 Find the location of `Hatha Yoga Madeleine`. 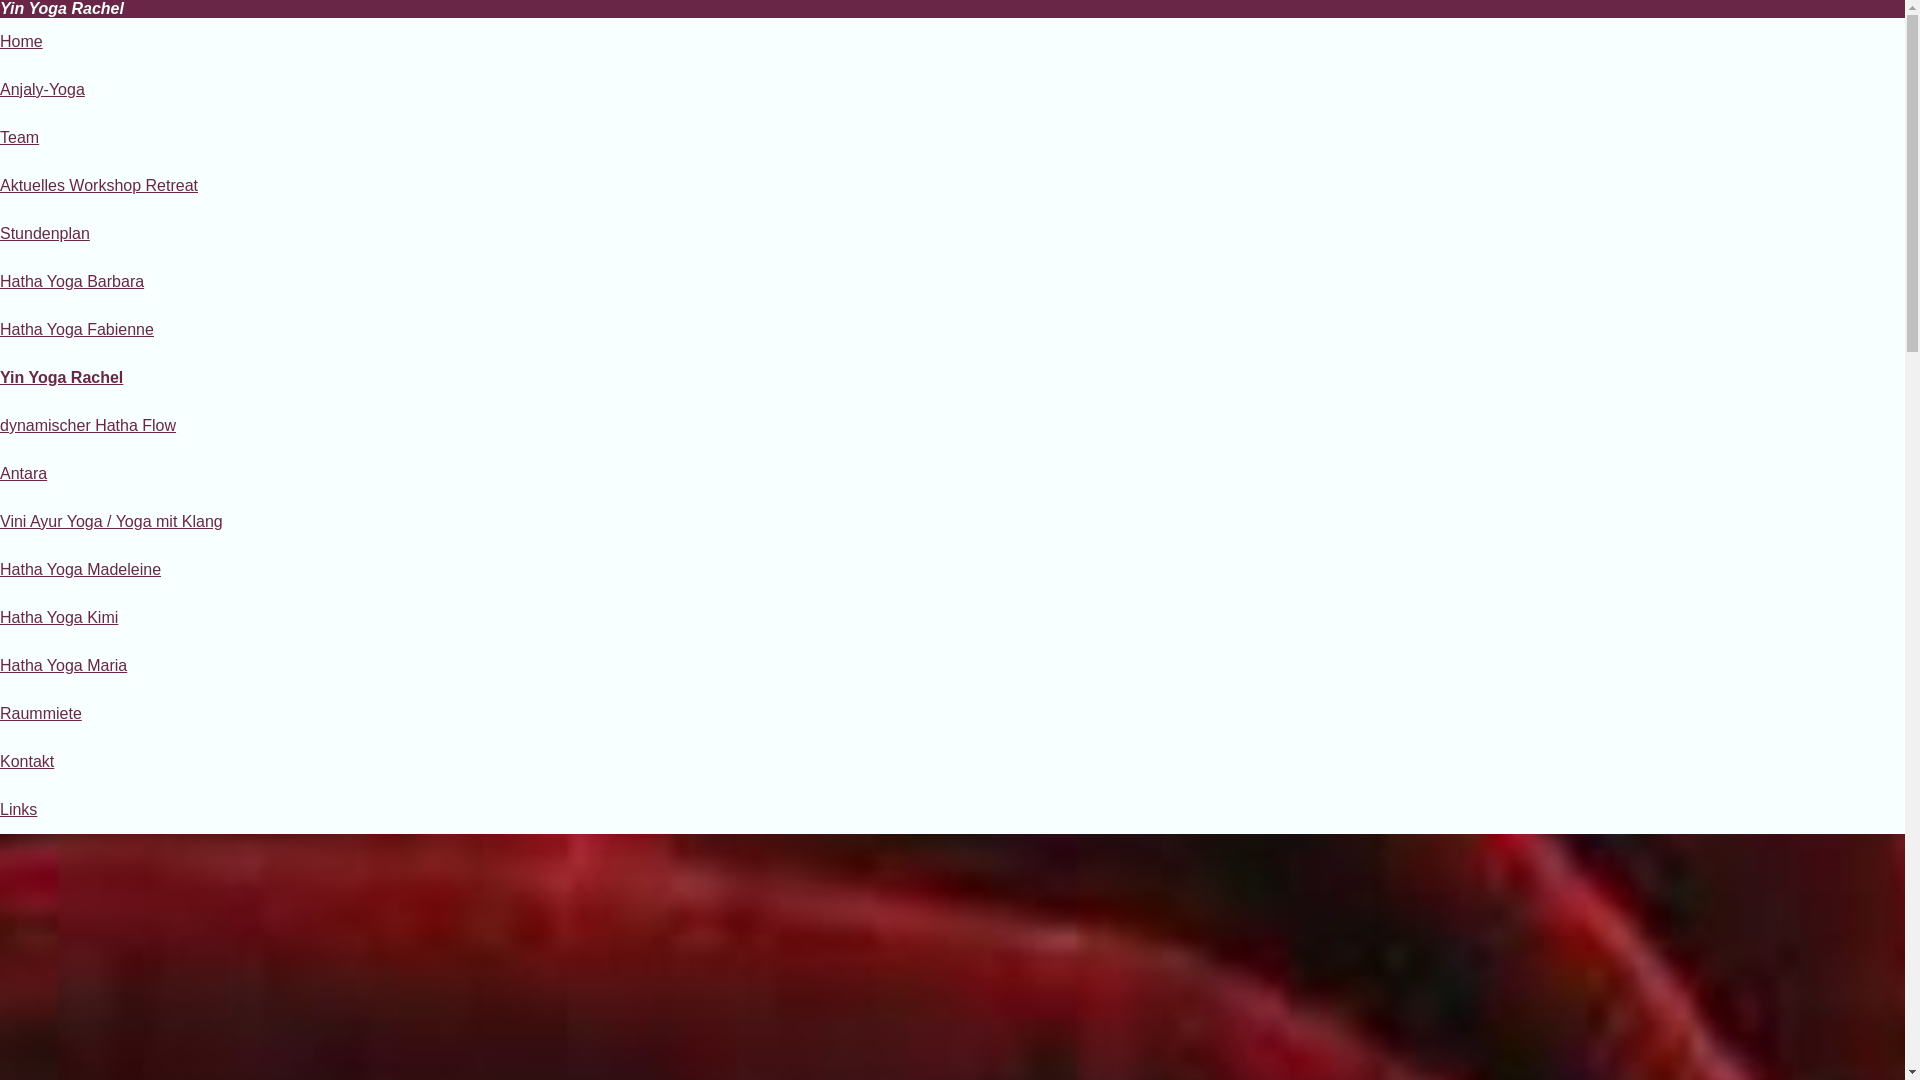

Hatha Yoga Madeleine is located at coordinates (80, 570).